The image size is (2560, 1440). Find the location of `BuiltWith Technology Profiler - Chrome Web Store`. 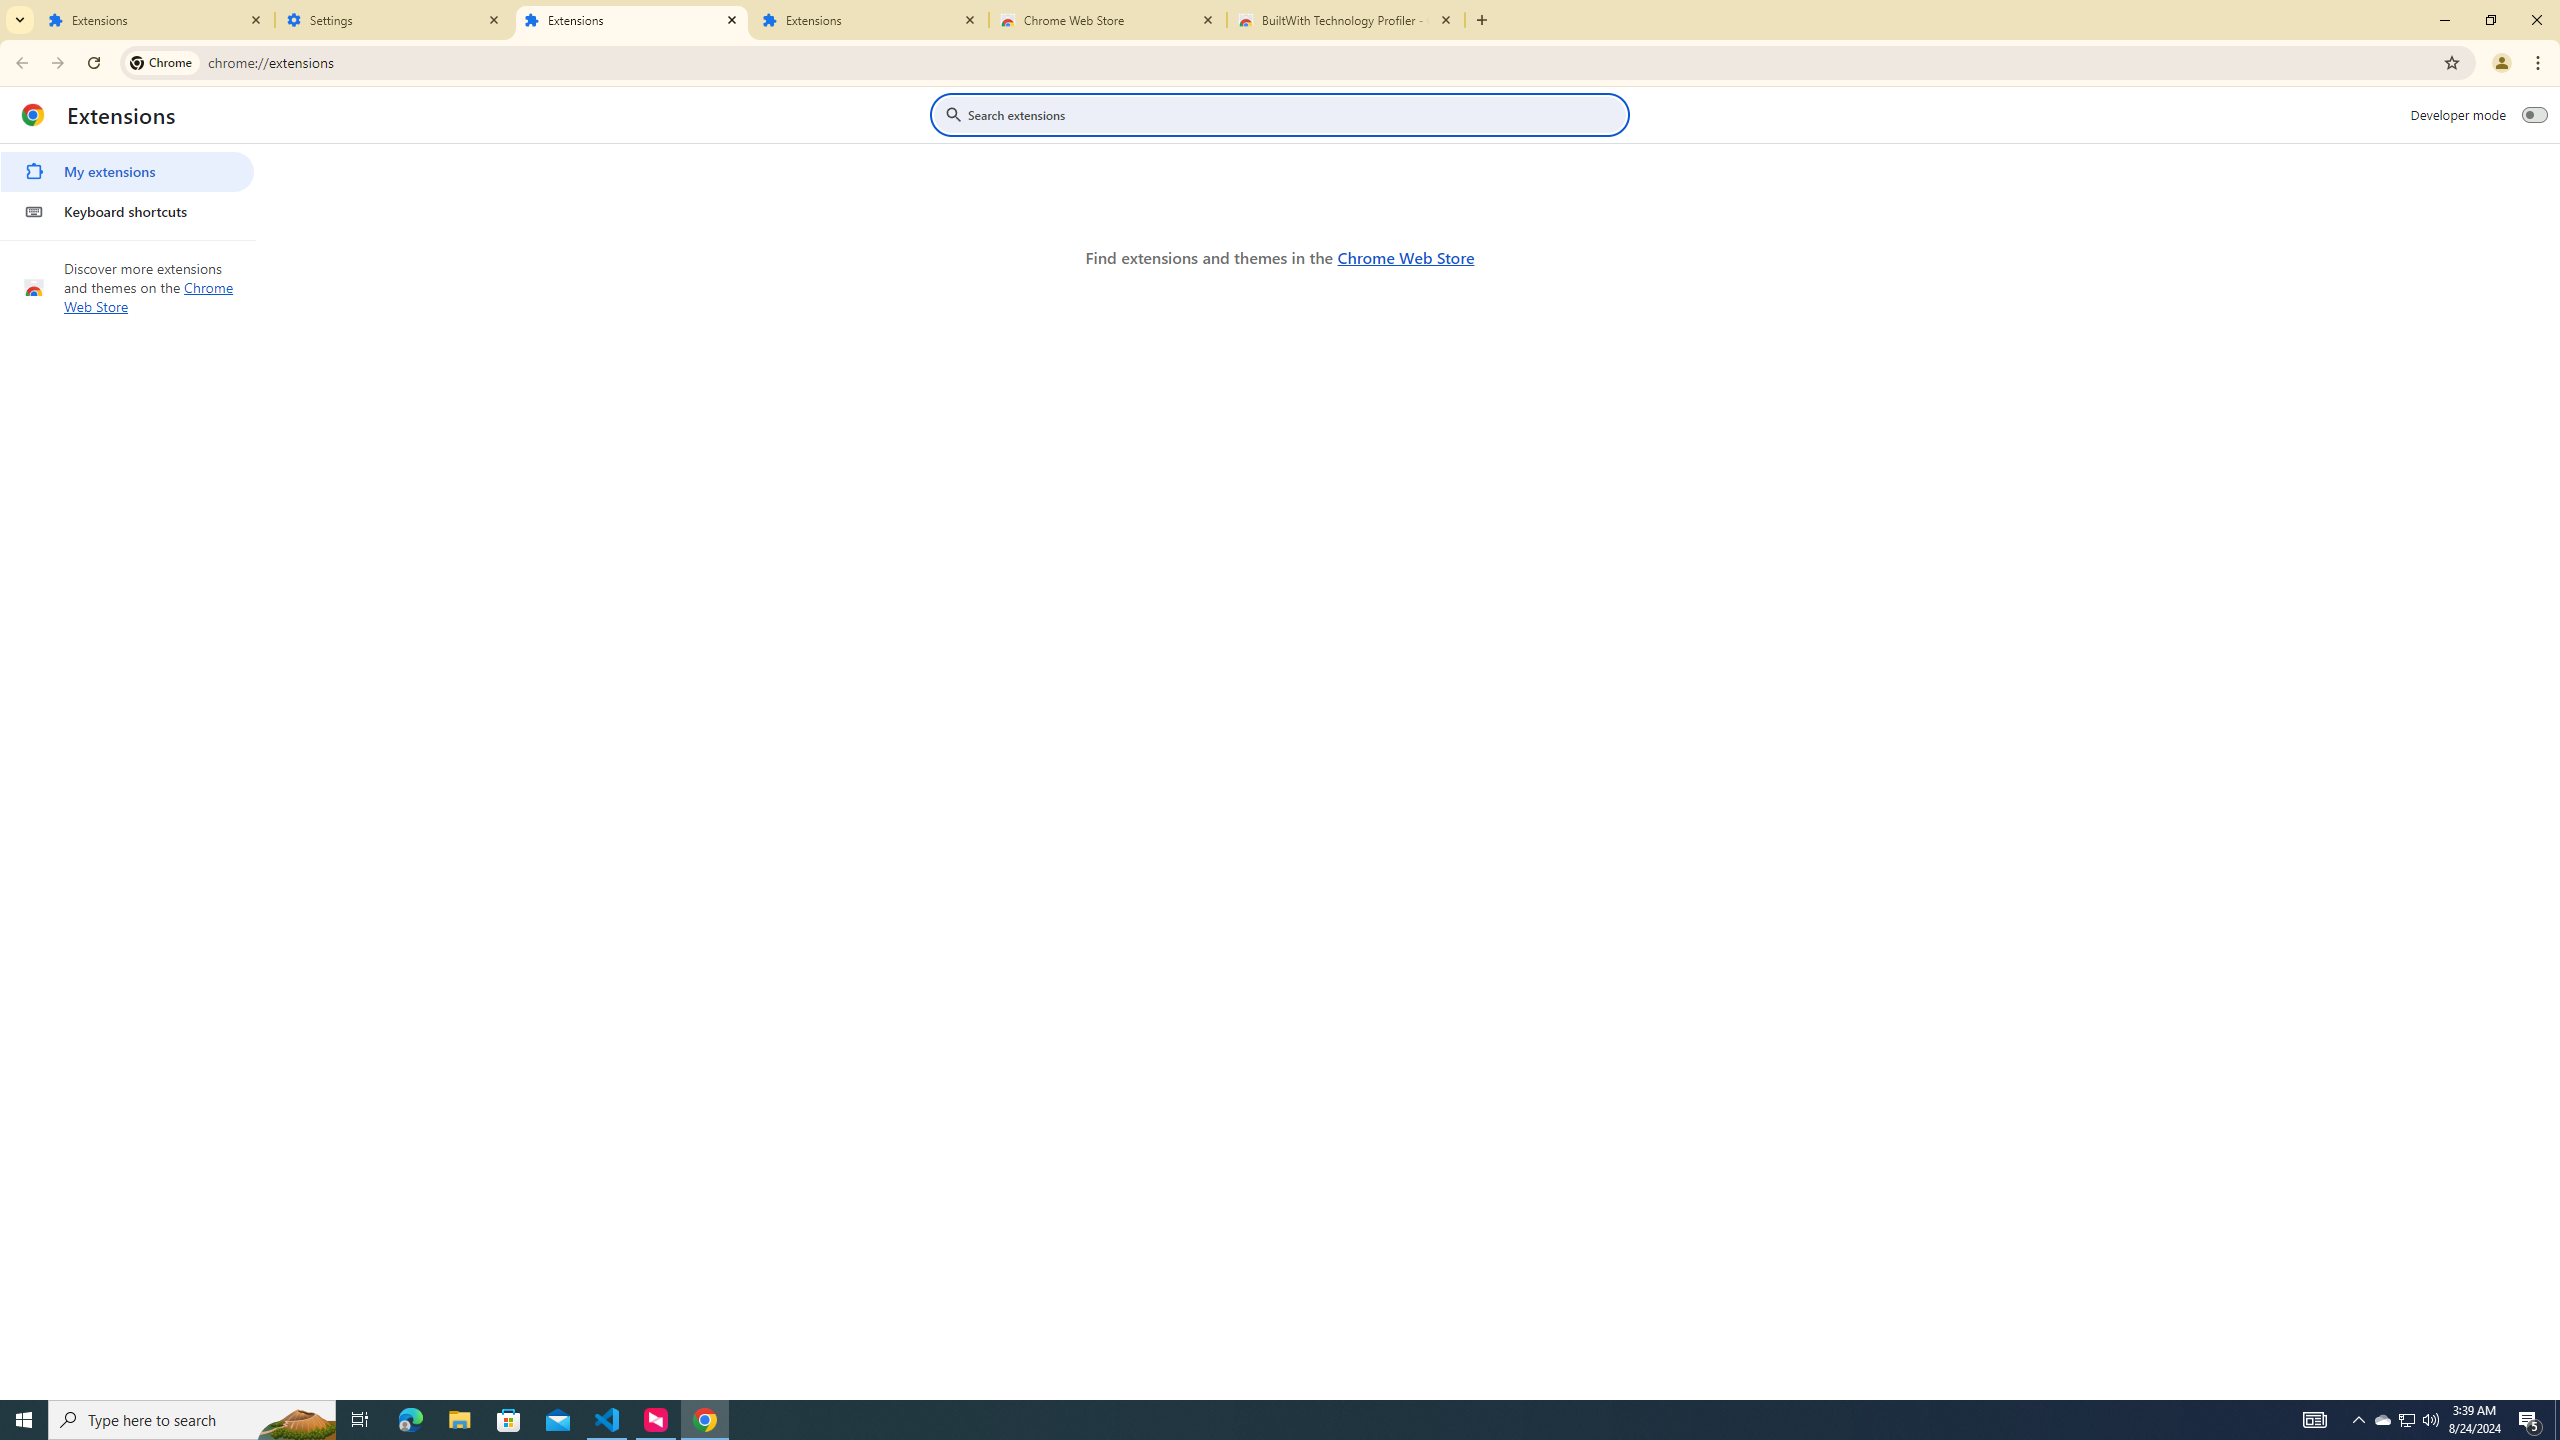

BuiltWith Technology Profiler - Chrome Web Store is located at coordinates (1346, 20).